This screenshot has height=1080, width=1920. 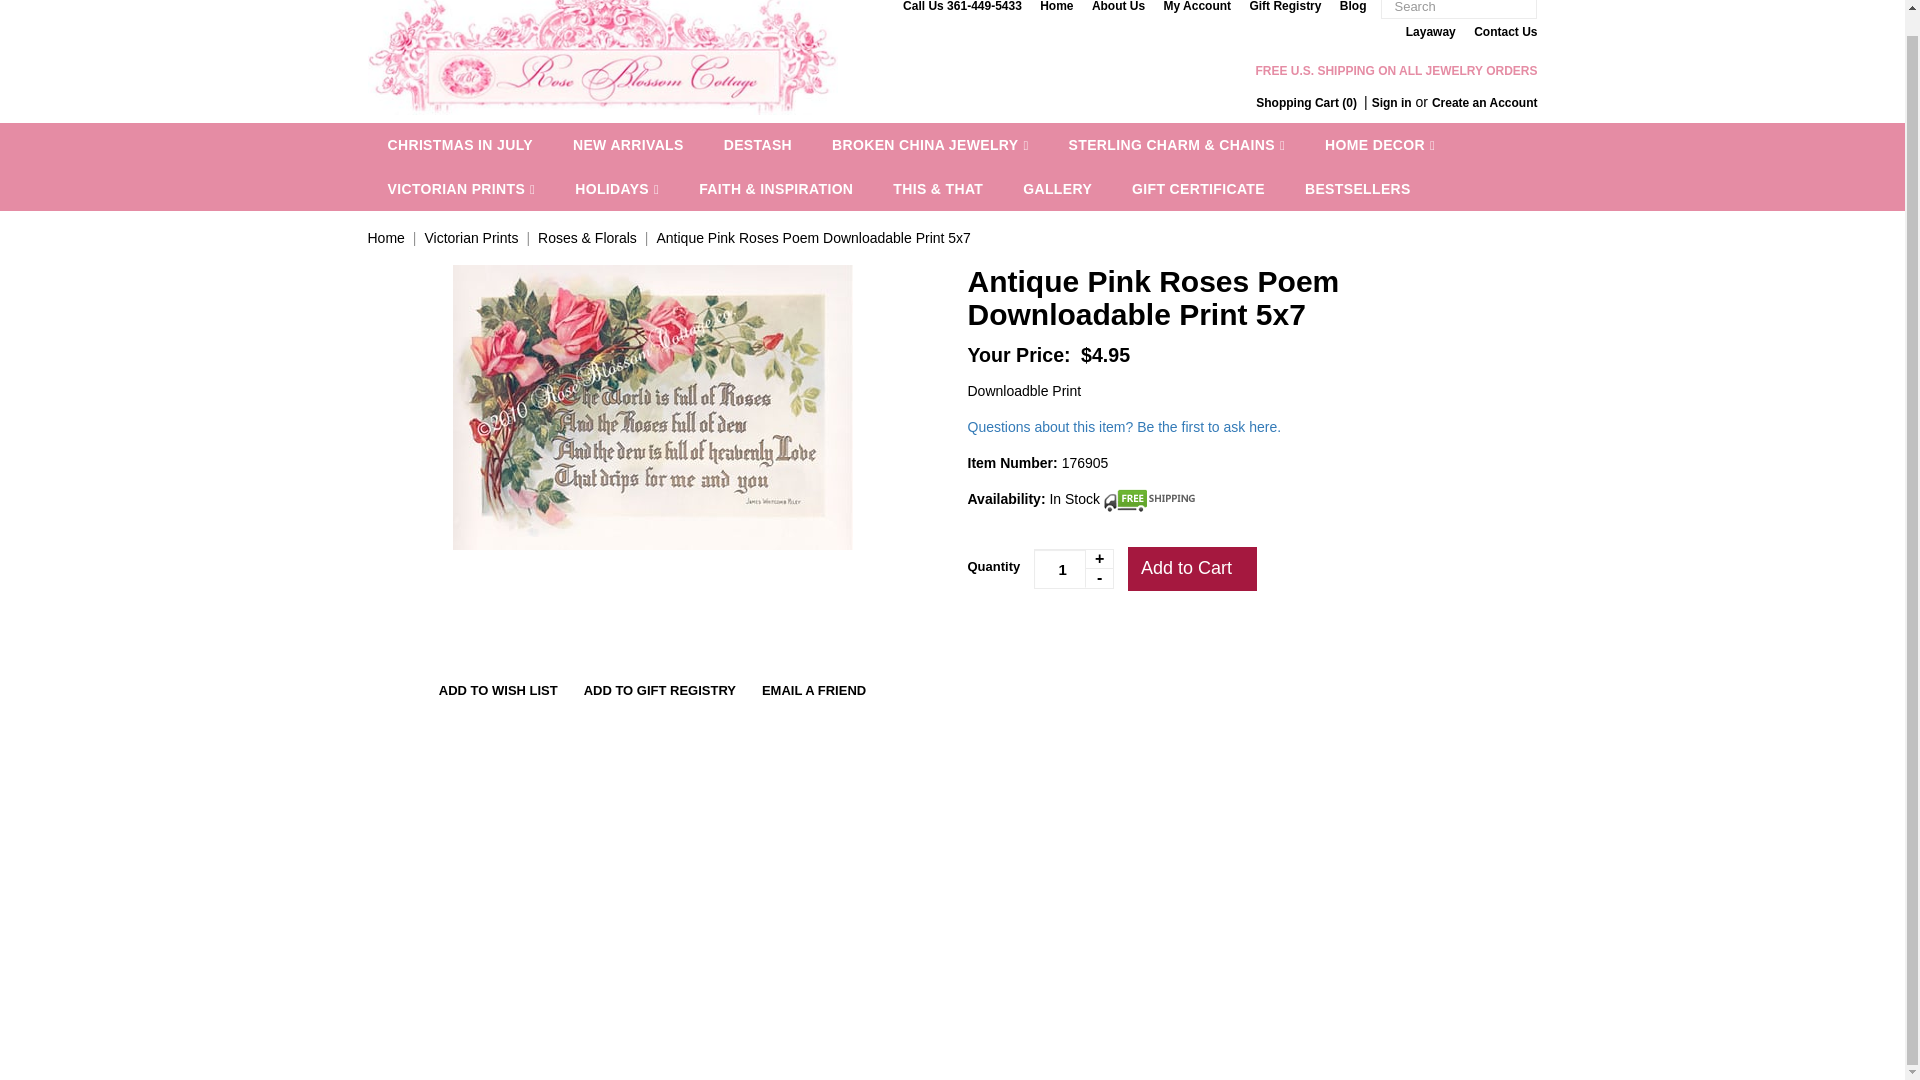 What do you see at coordinates (628, 145) in the screenshot?
I see `NEW ARRIVALS` at bounding box center [628, 145].